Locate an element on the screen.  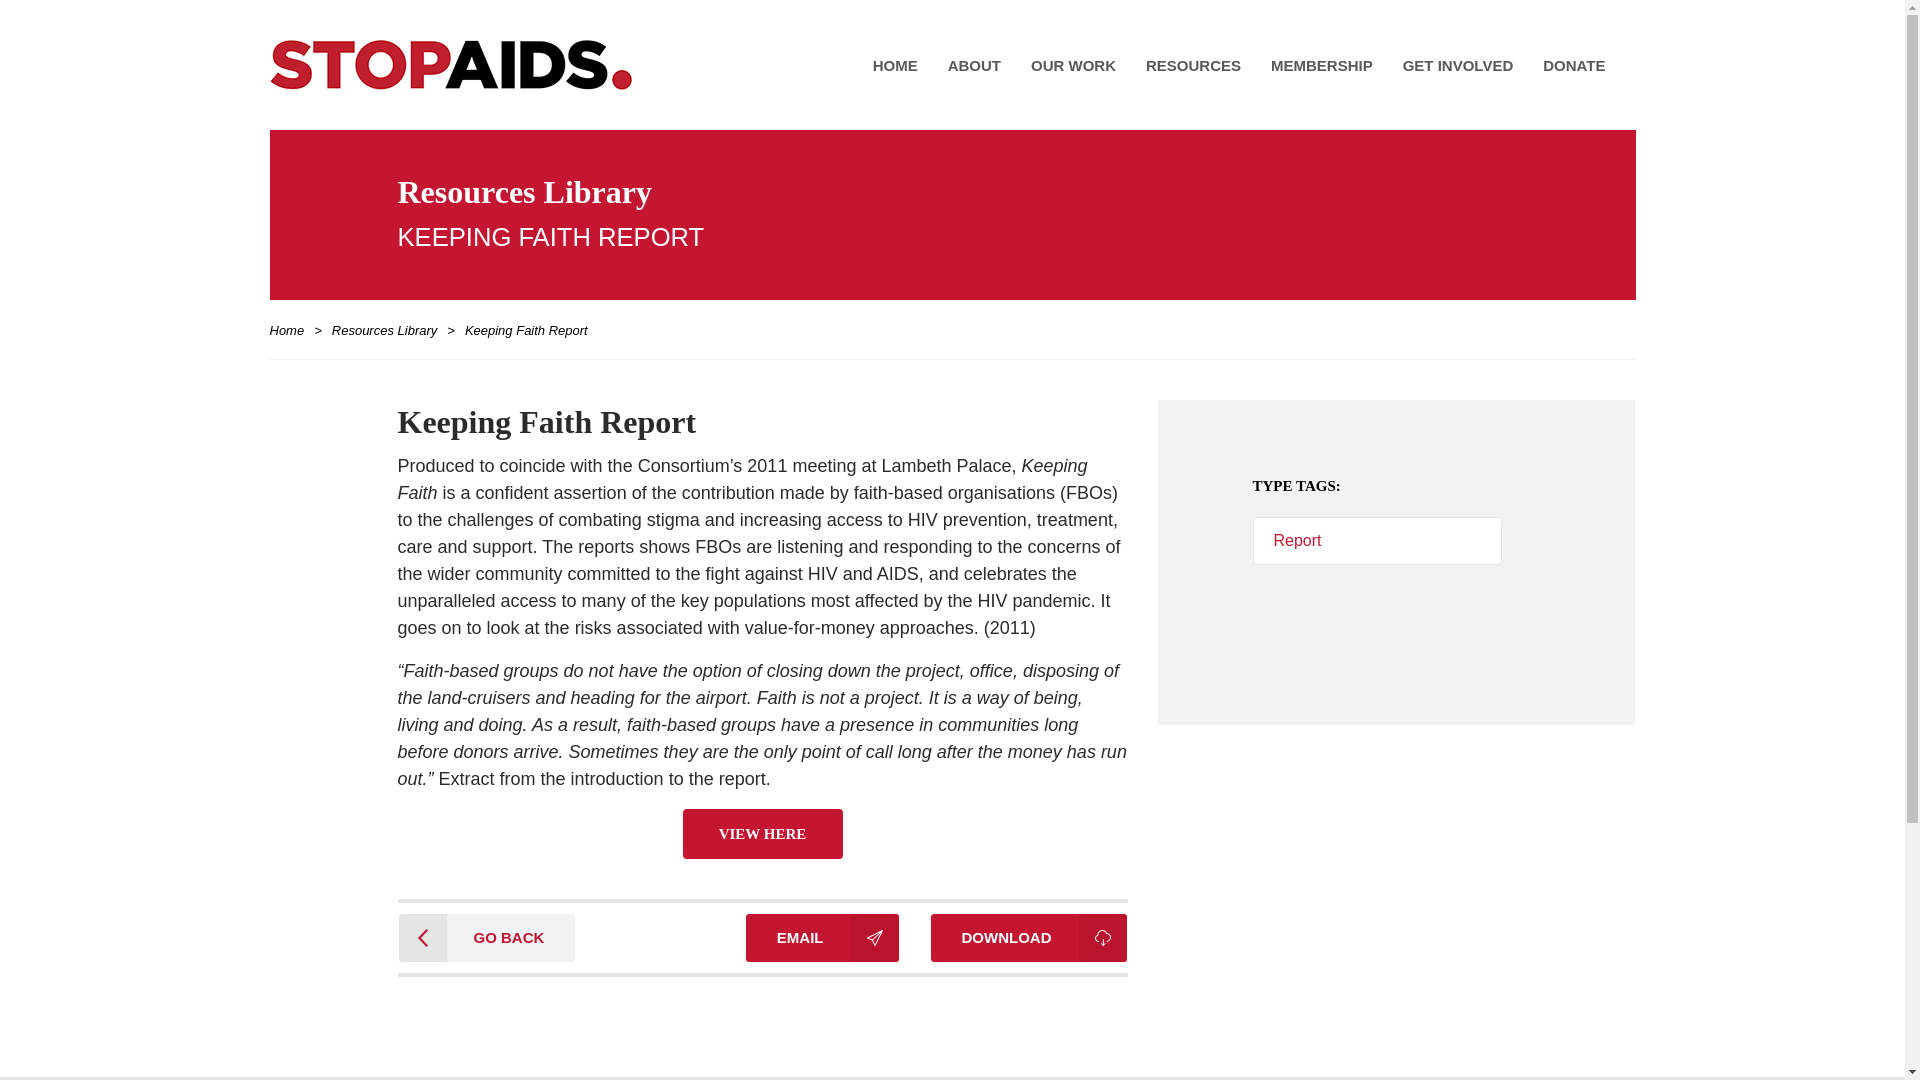
Resources Library is located at coordinates (384, 330).